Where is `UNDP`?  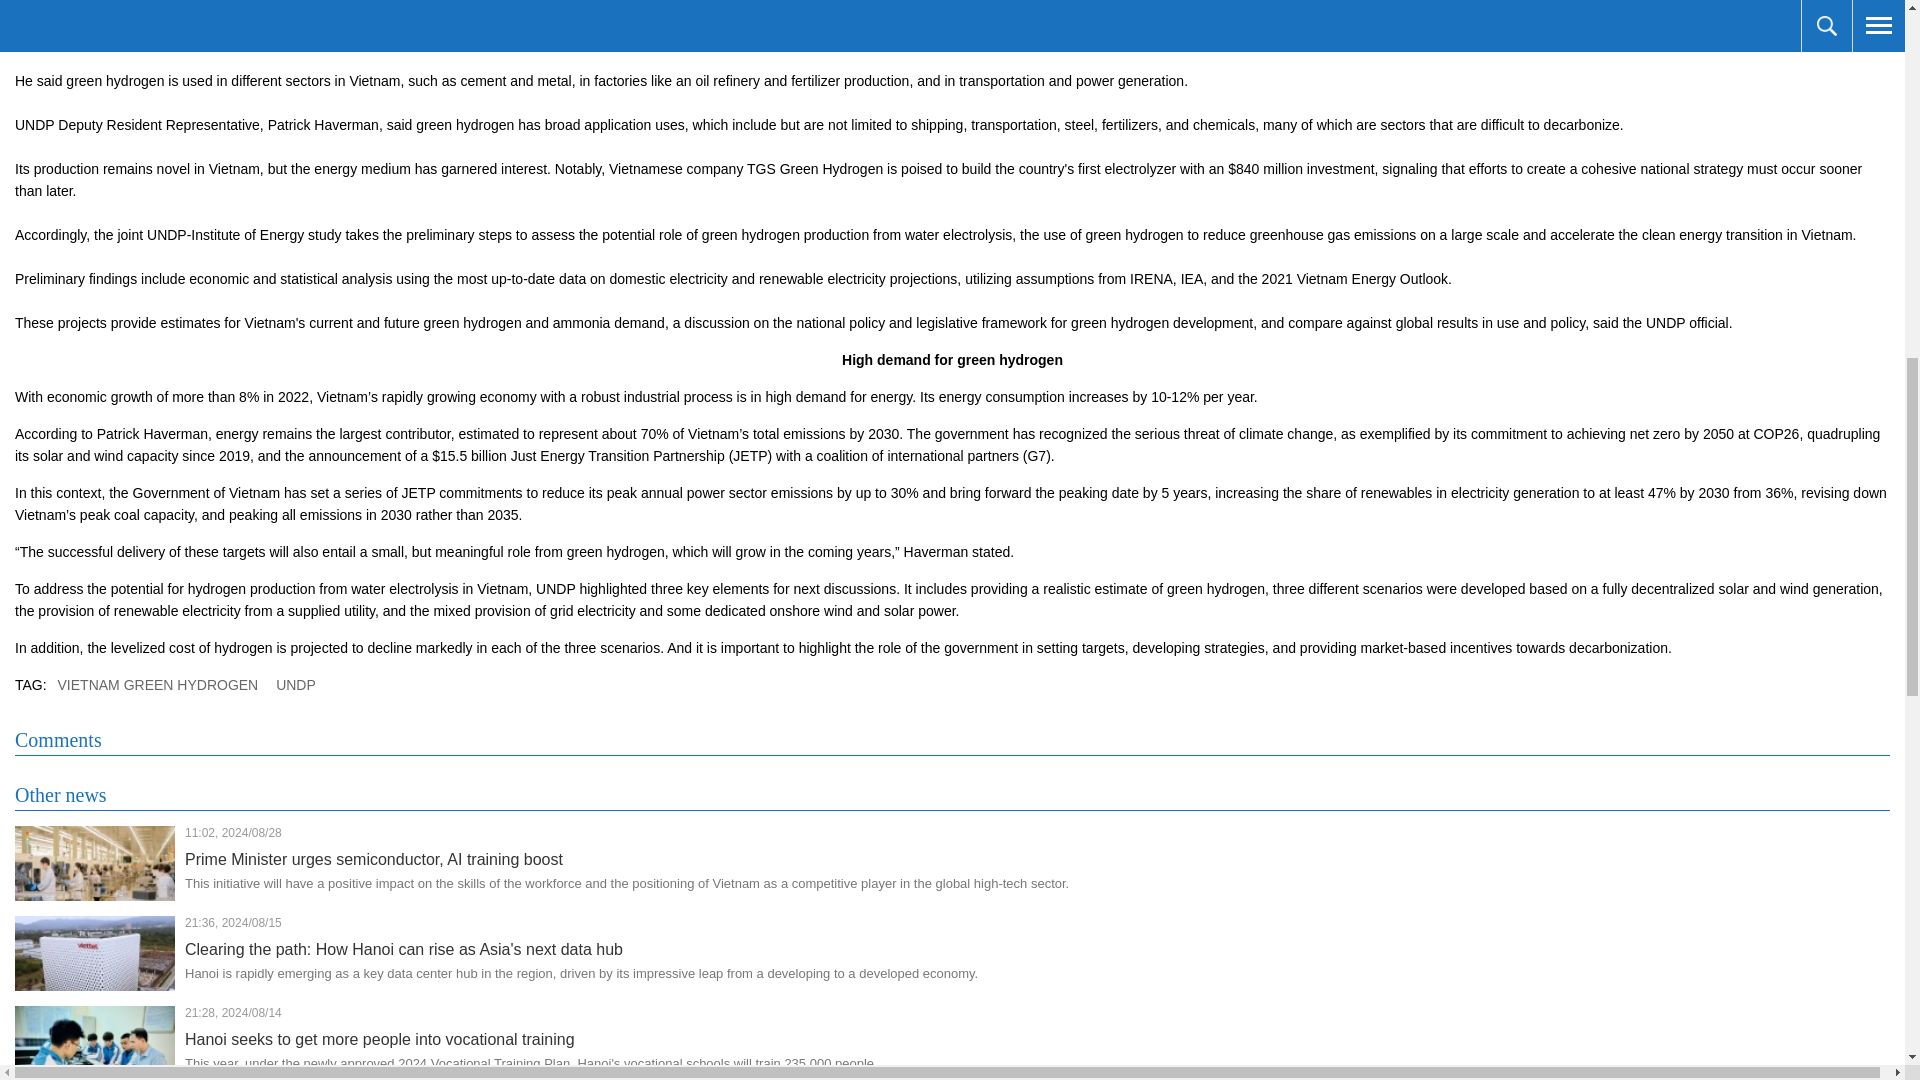
UNDP is located at coordinates (295, 684).